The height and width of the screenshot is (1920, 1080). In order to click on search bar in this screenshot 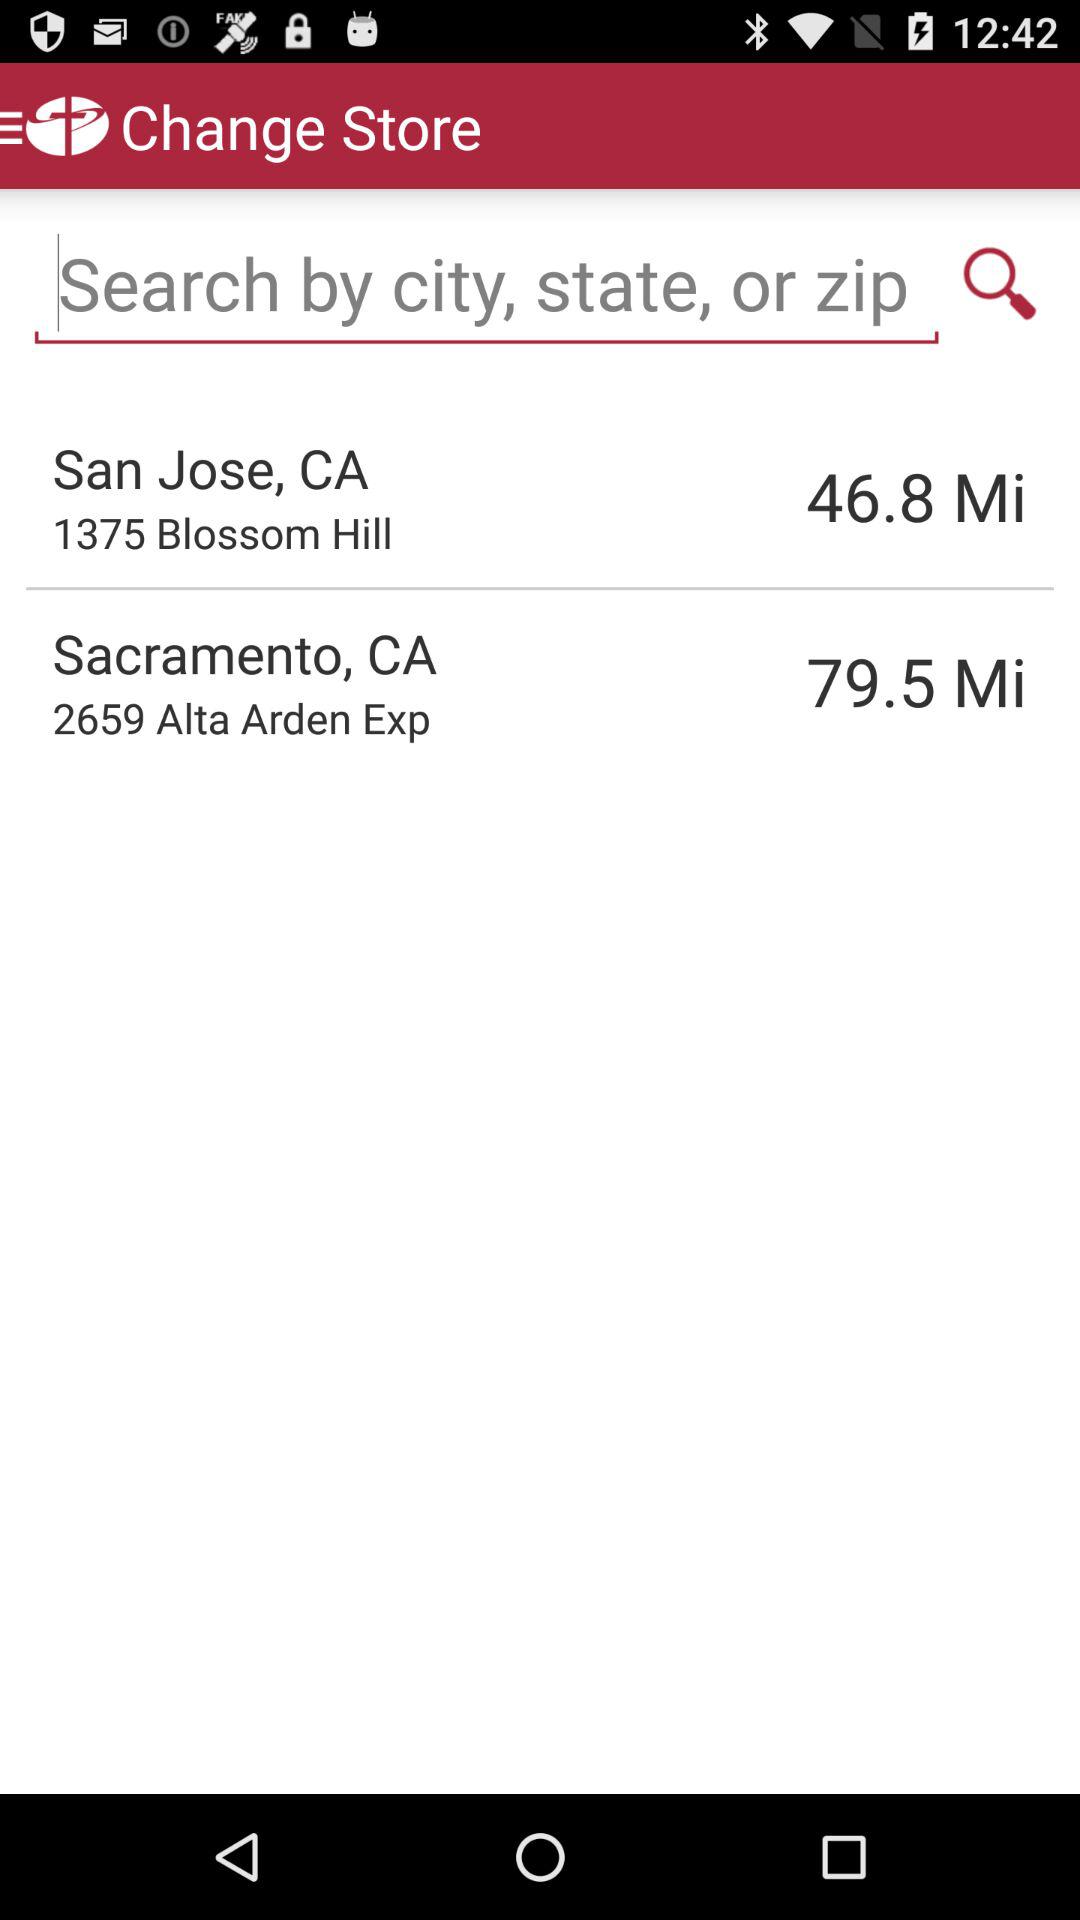, I will do `click(486, 284)`.